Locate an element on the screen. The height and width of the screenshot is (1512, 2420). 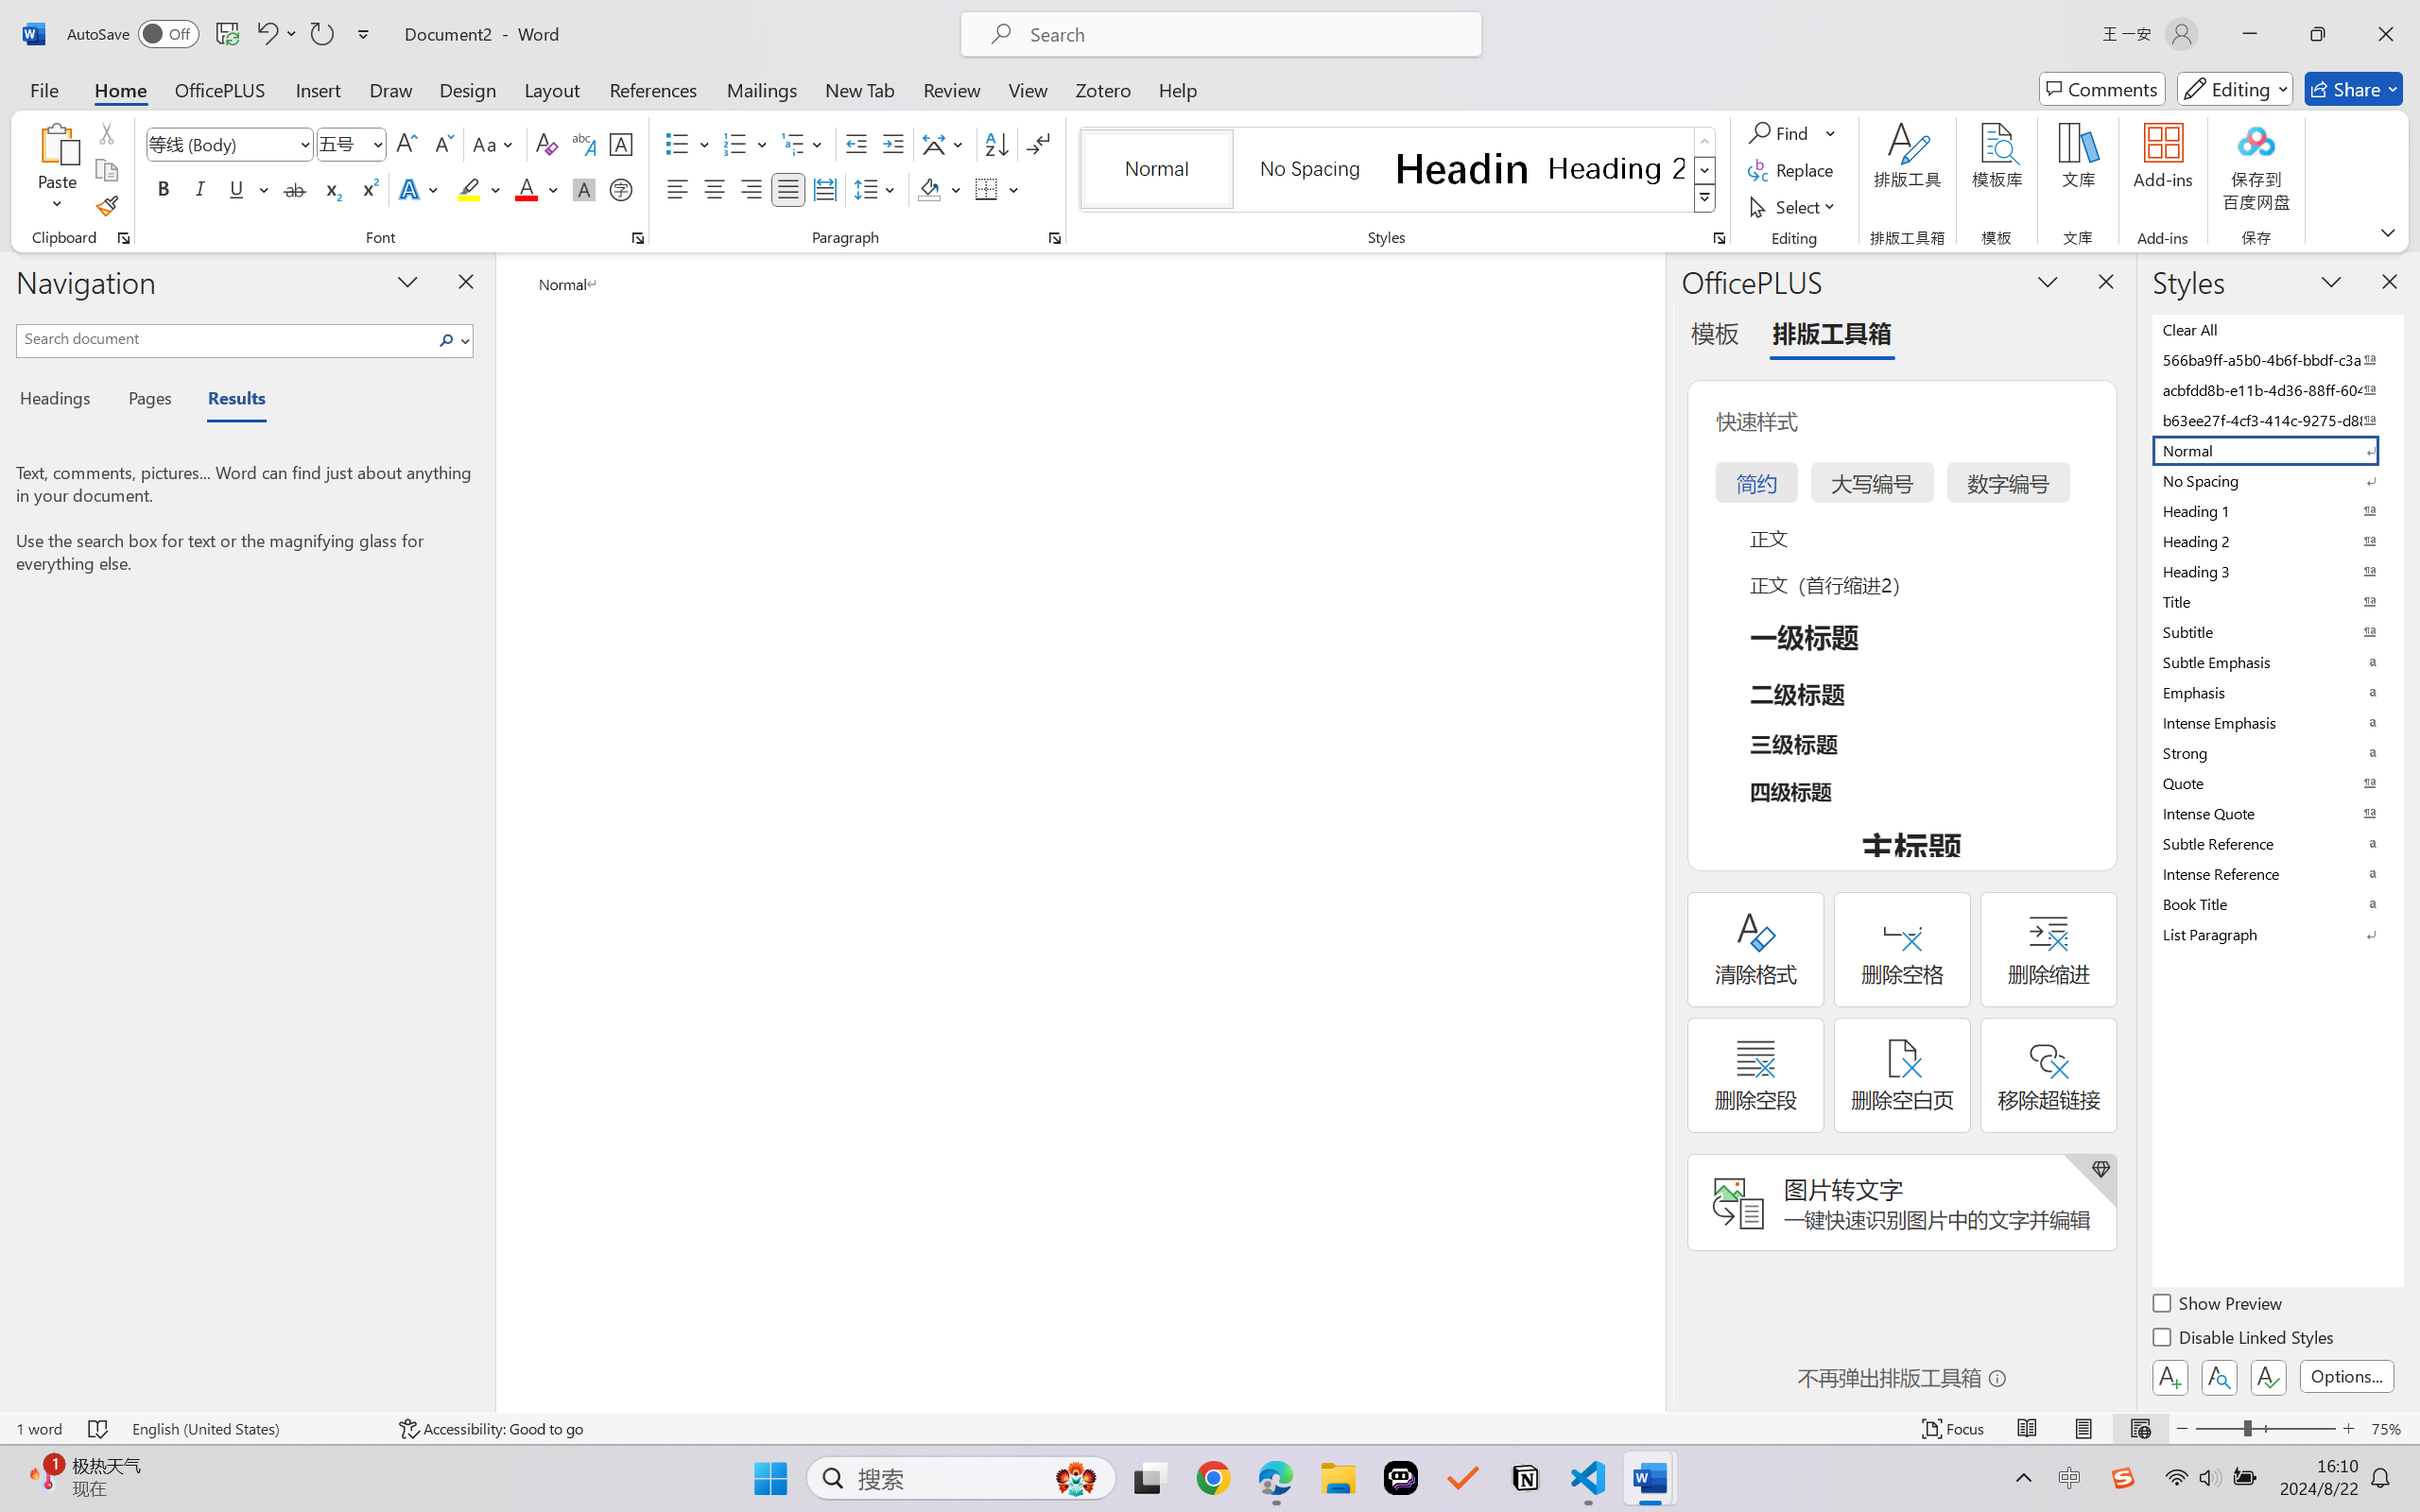
Distributed is located at coordinates (824, 189).